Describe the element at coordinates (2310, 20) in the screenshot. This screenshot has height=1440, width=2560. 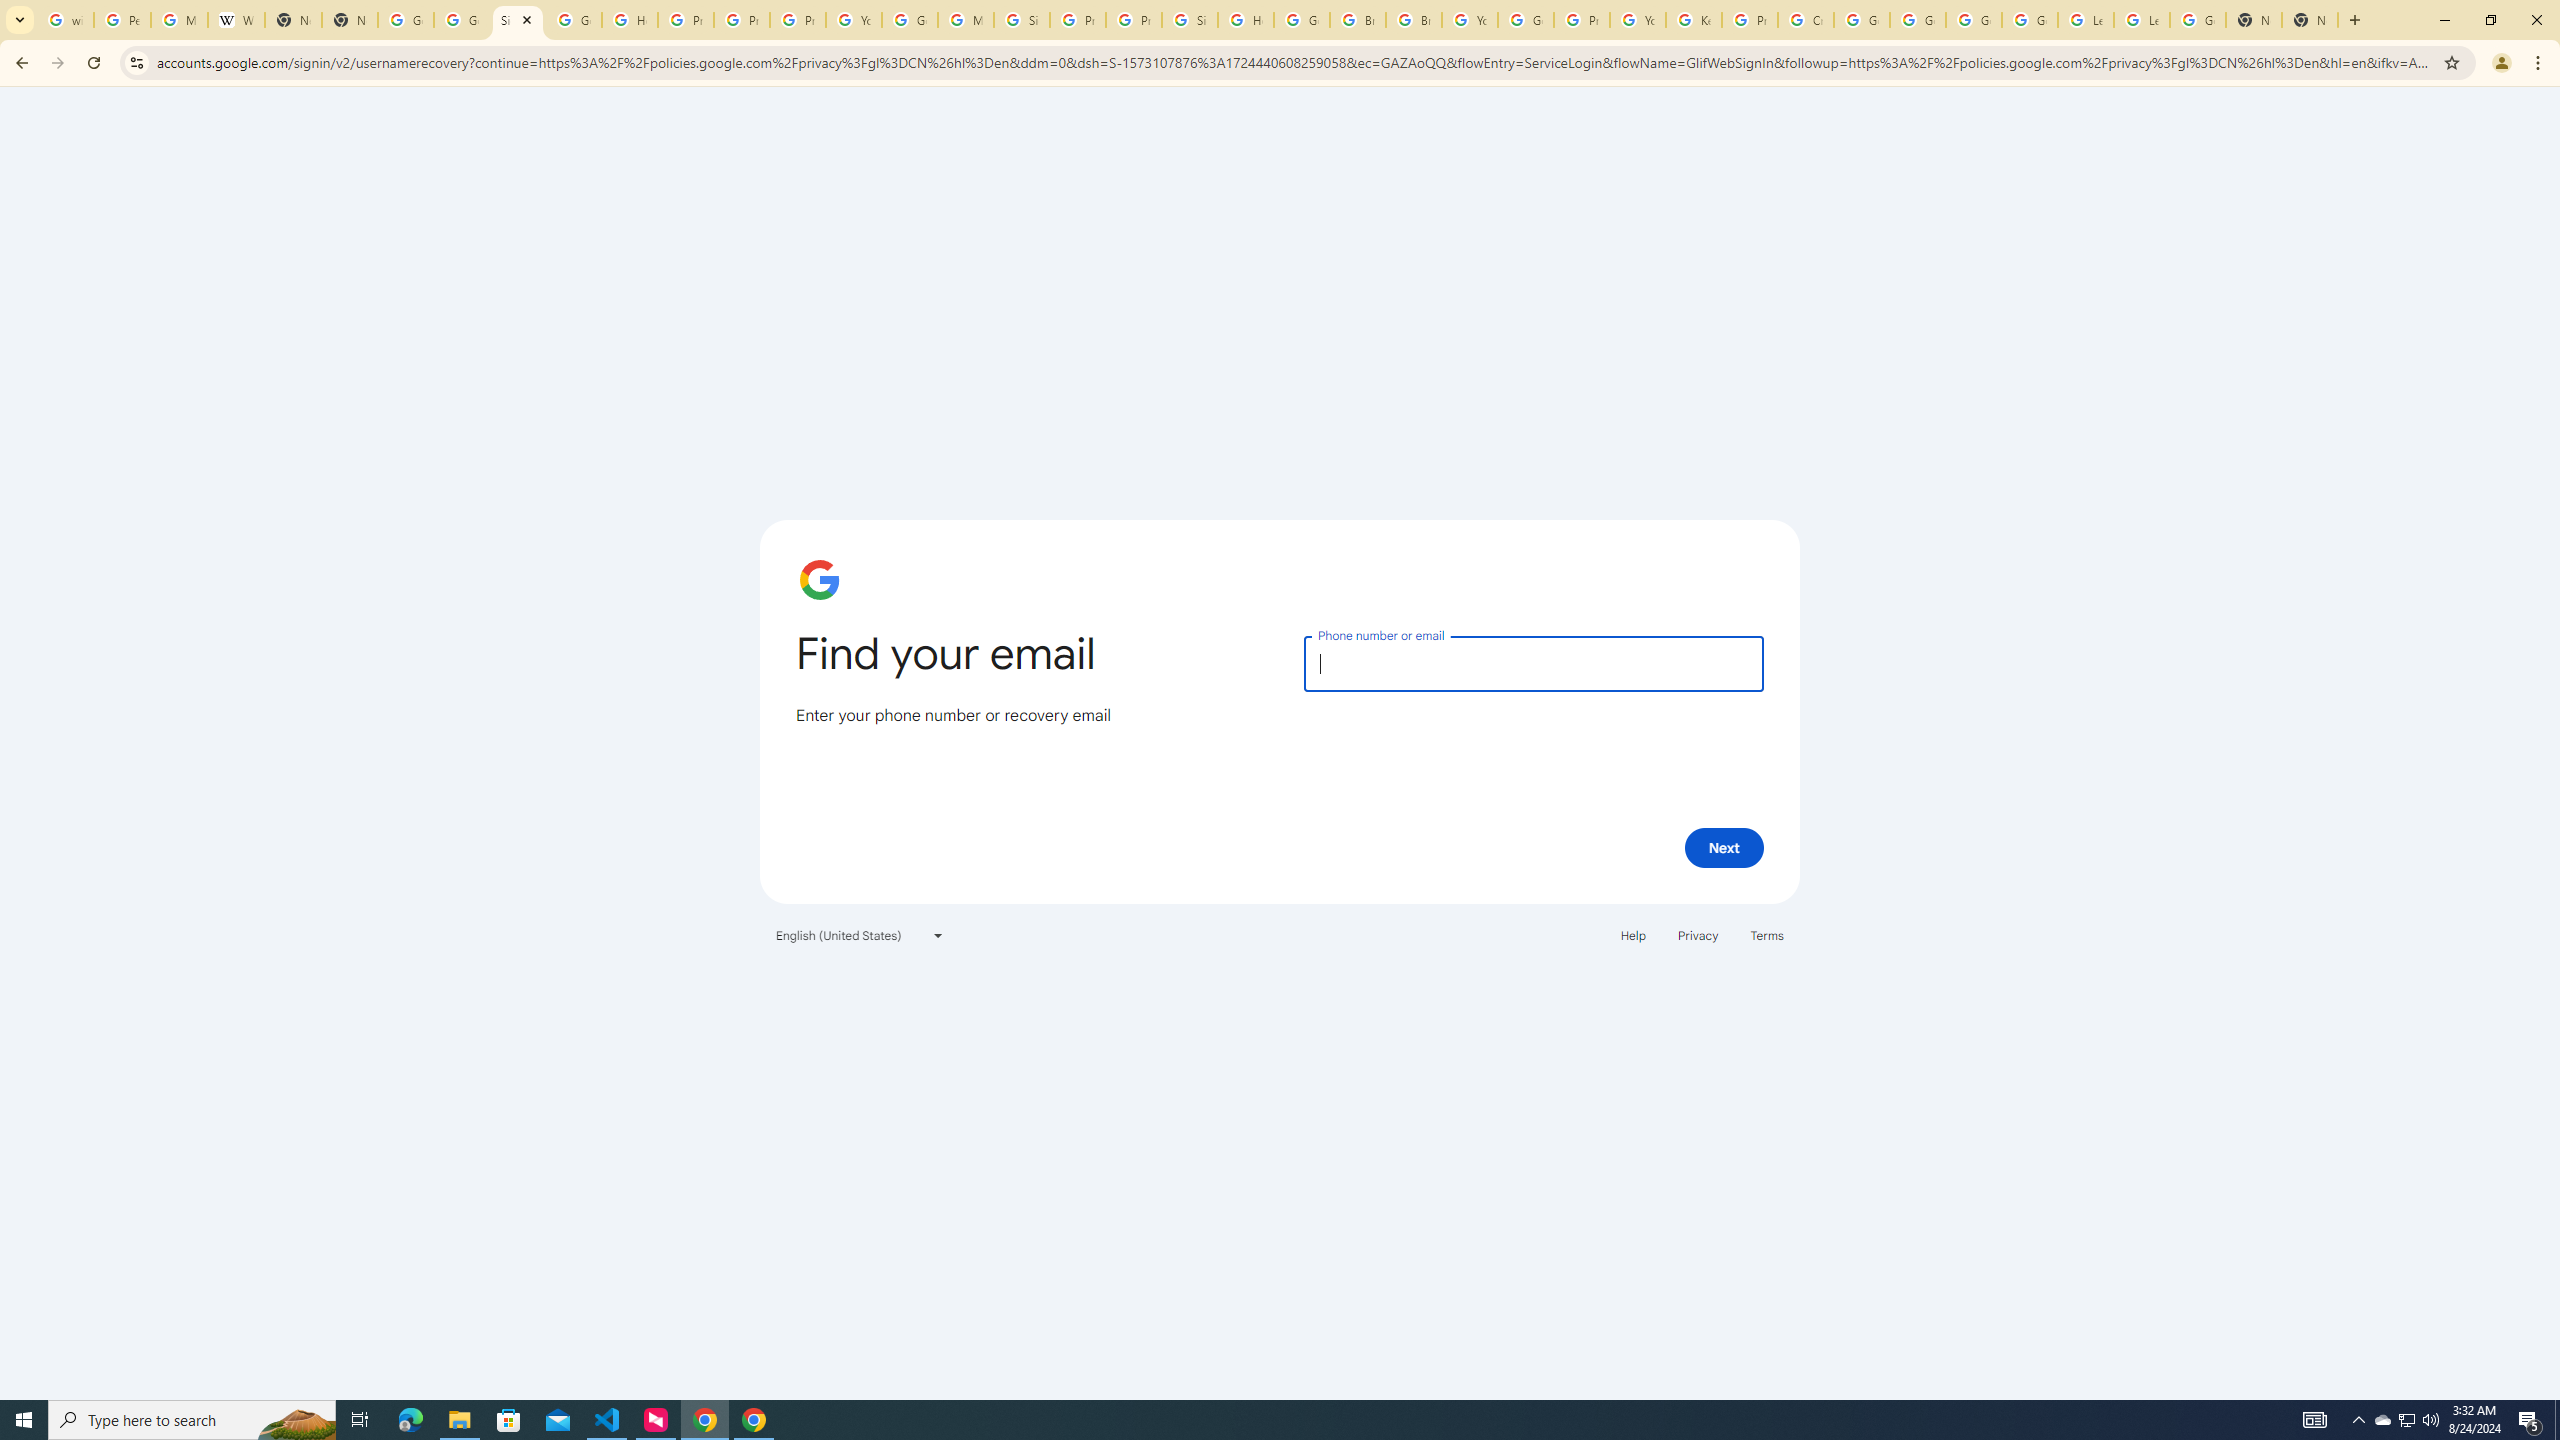
I see `New Tab` at that location.